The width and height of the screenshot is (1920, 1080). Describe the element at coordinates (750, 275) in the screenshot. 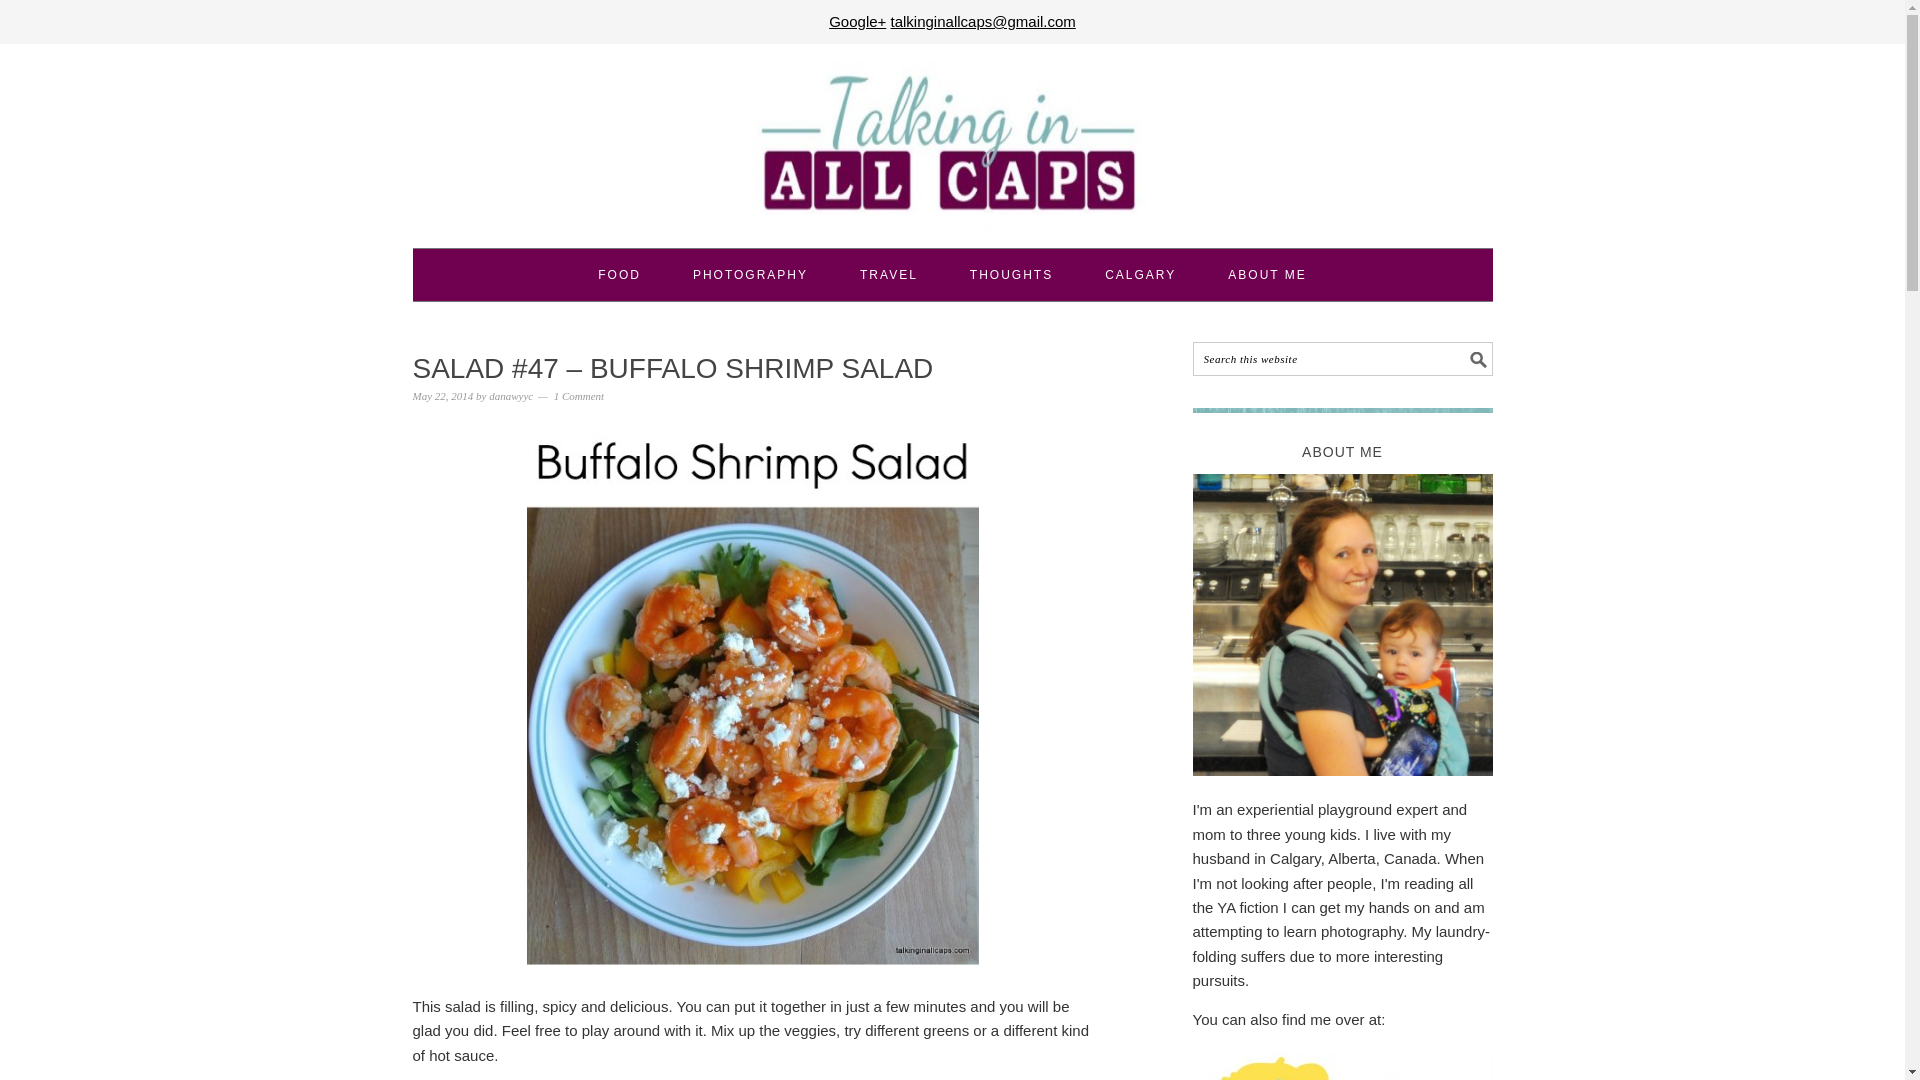

I see `PHOTOGRAPHY` at that location.